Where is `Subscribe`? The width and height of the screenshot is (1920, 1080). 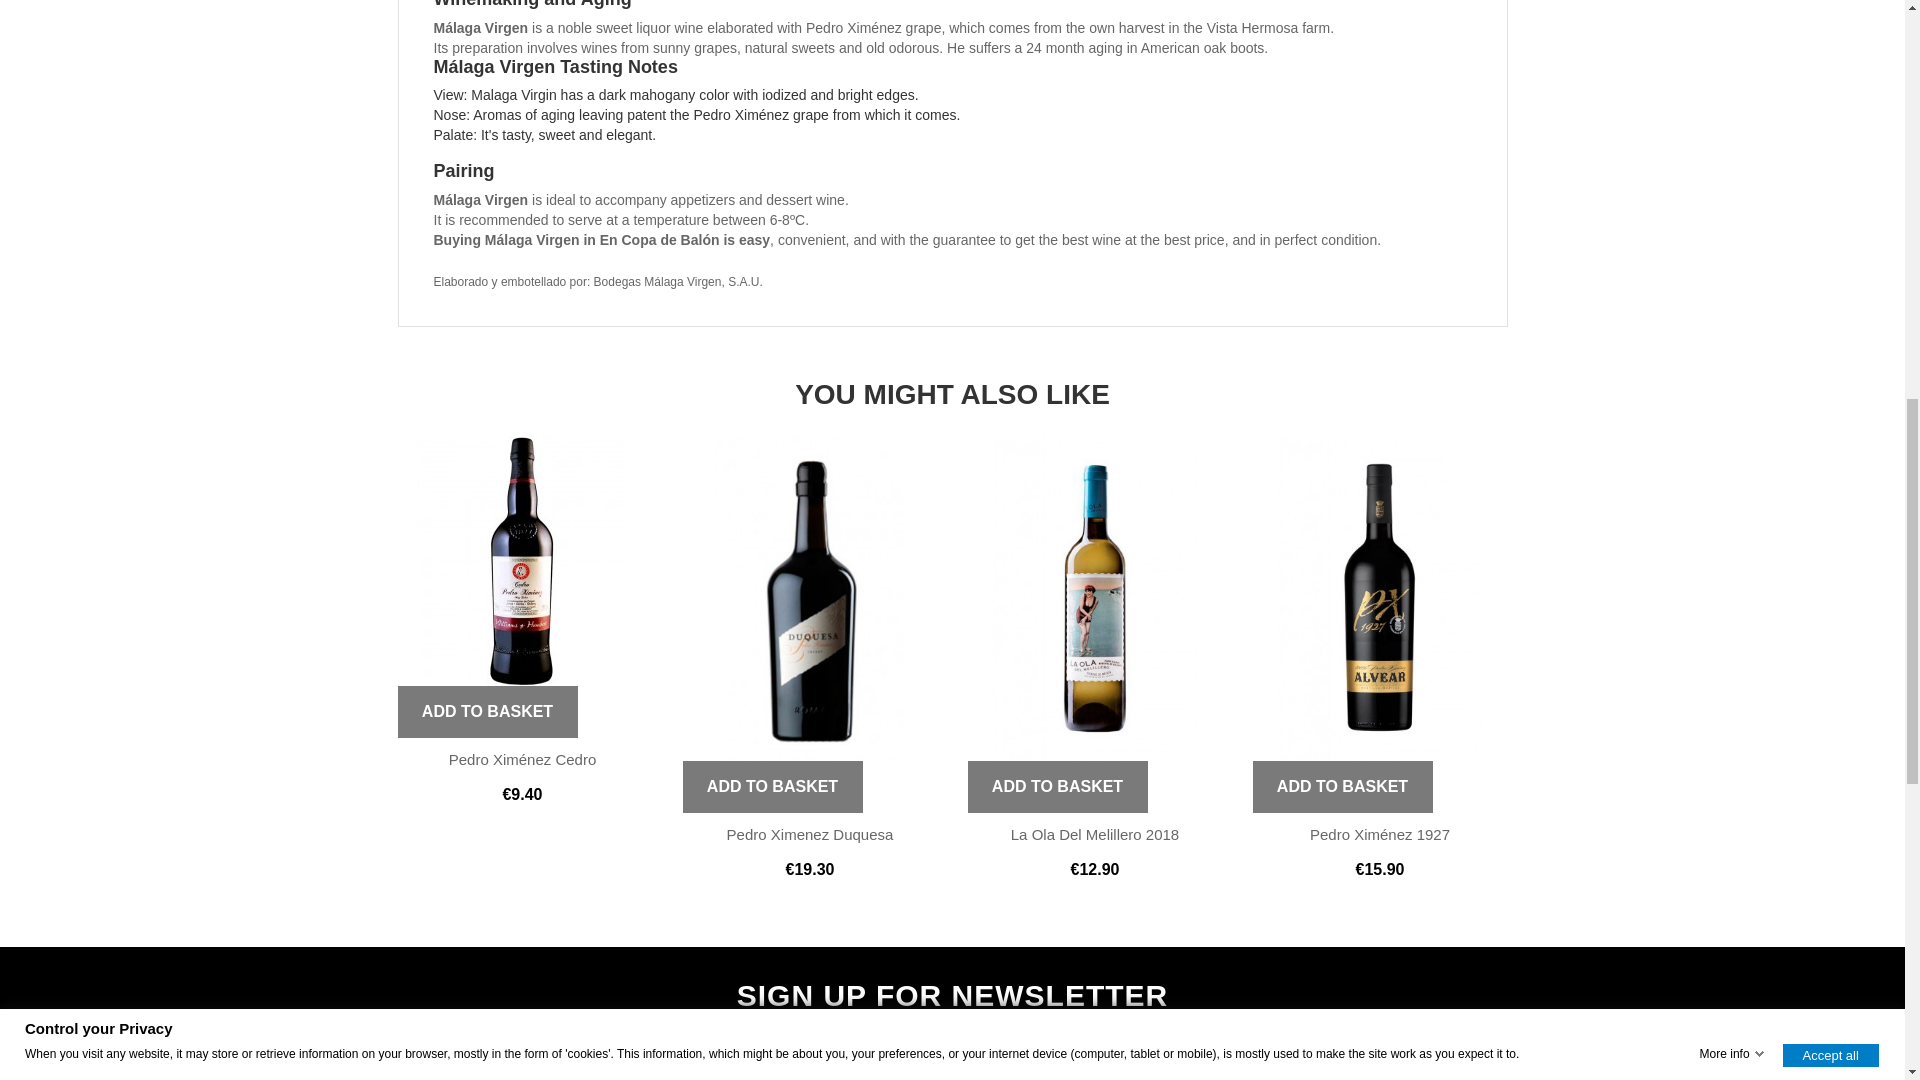
Subscribe is located at coordinates (1352, 1060).